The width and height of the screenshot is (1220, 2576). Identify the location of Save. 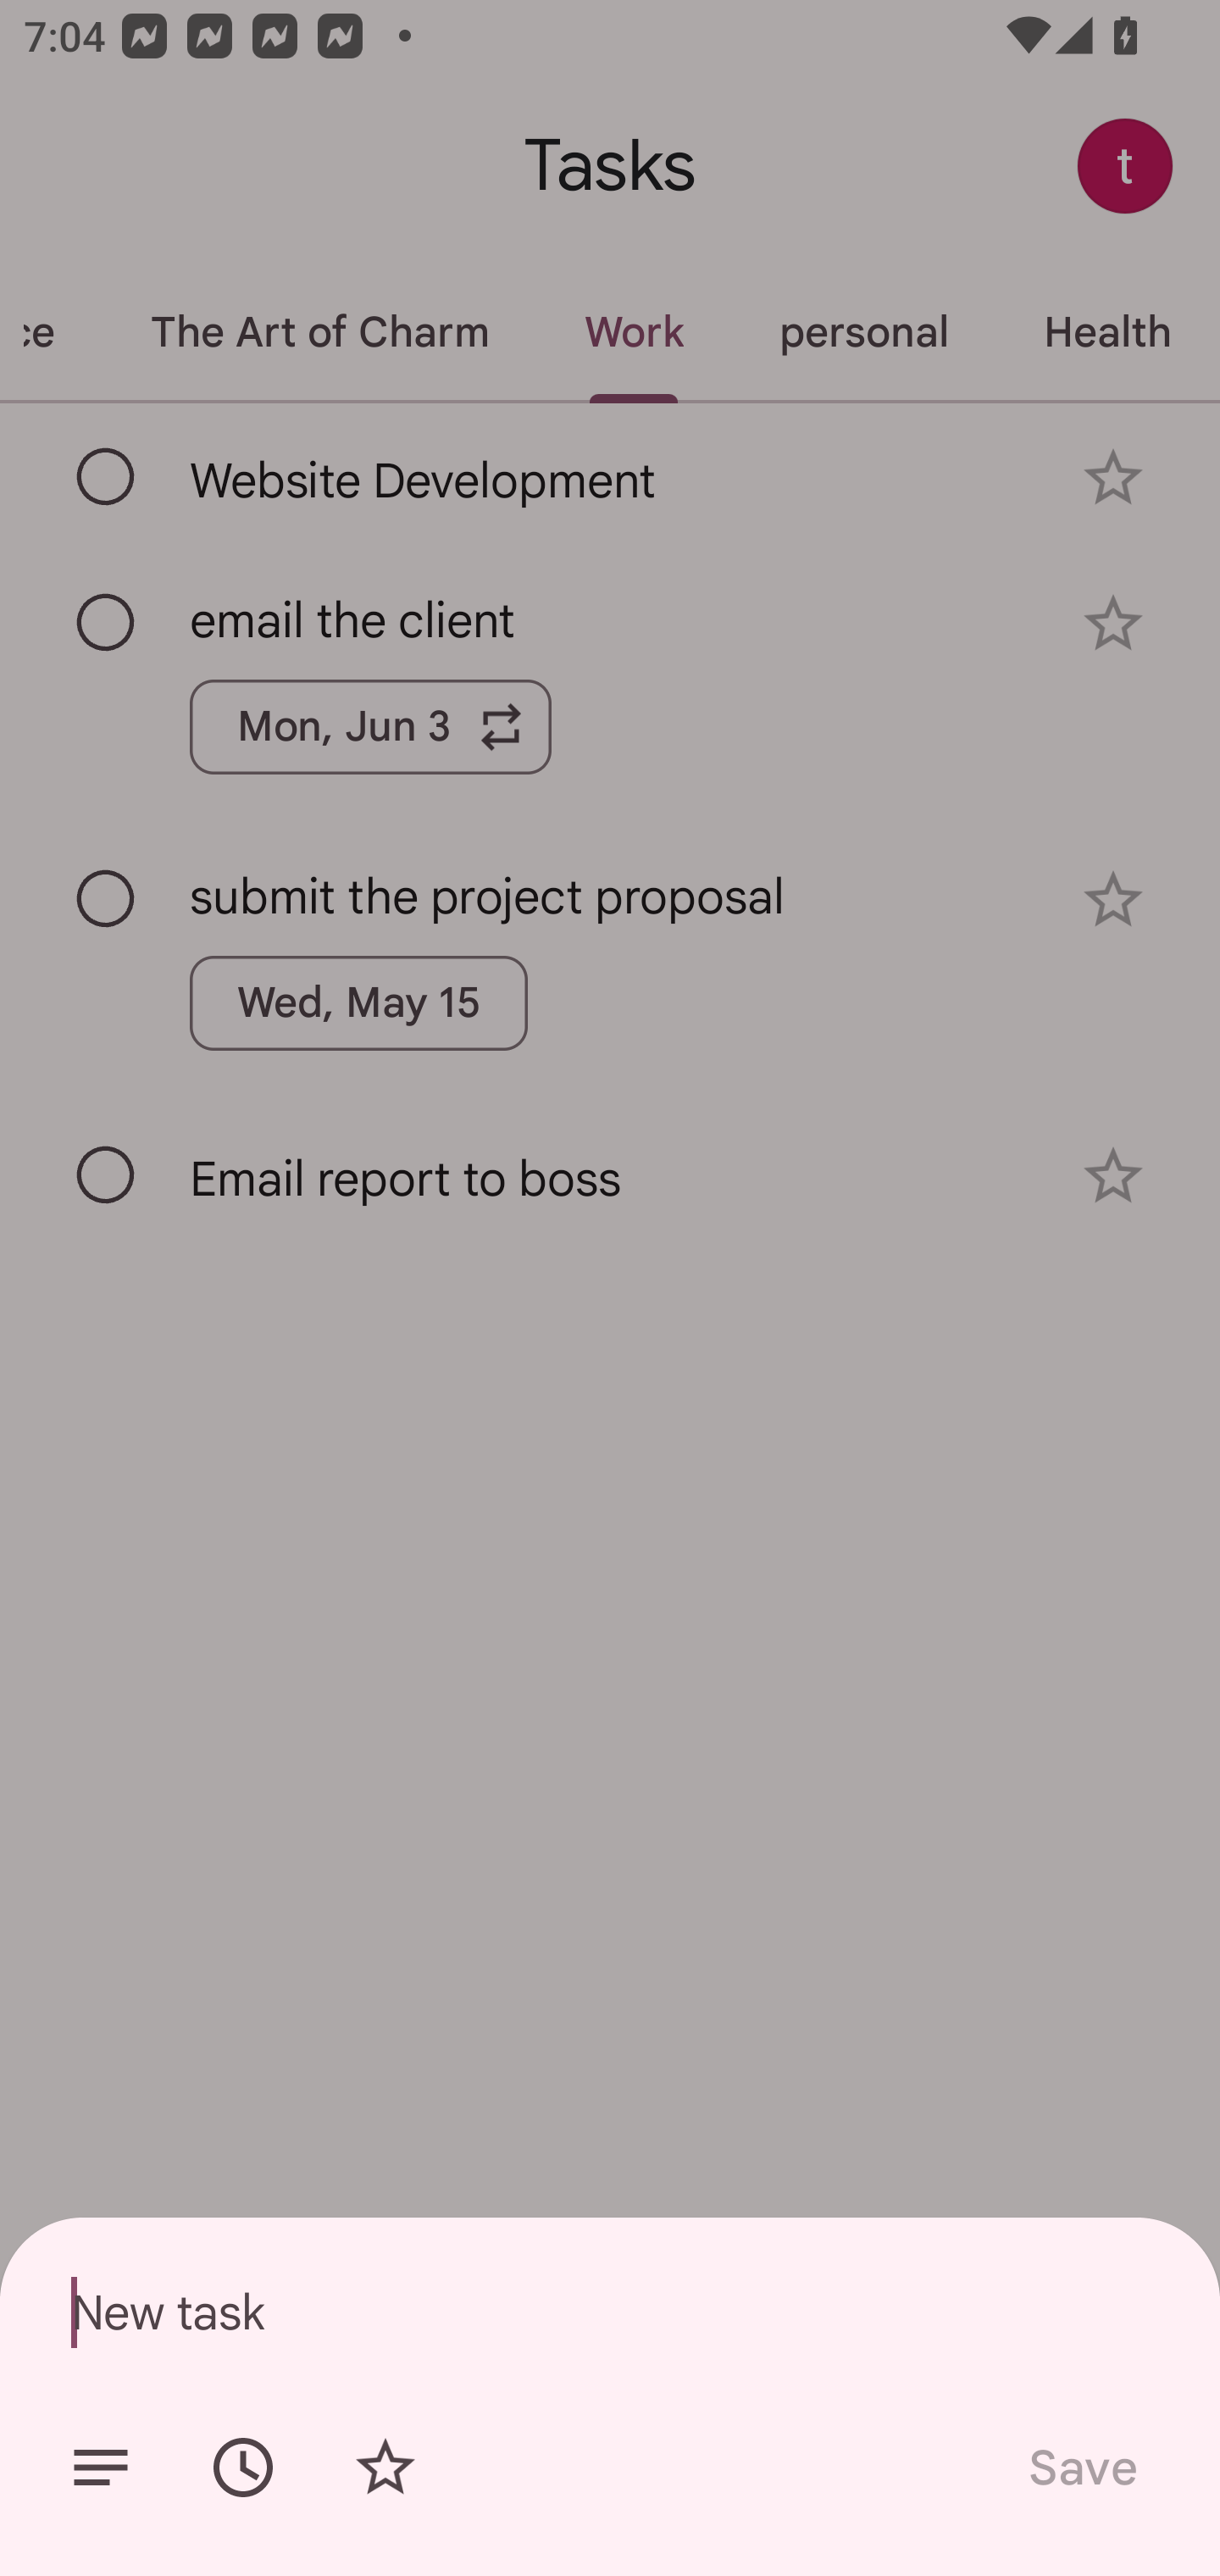
(1081, 2468).